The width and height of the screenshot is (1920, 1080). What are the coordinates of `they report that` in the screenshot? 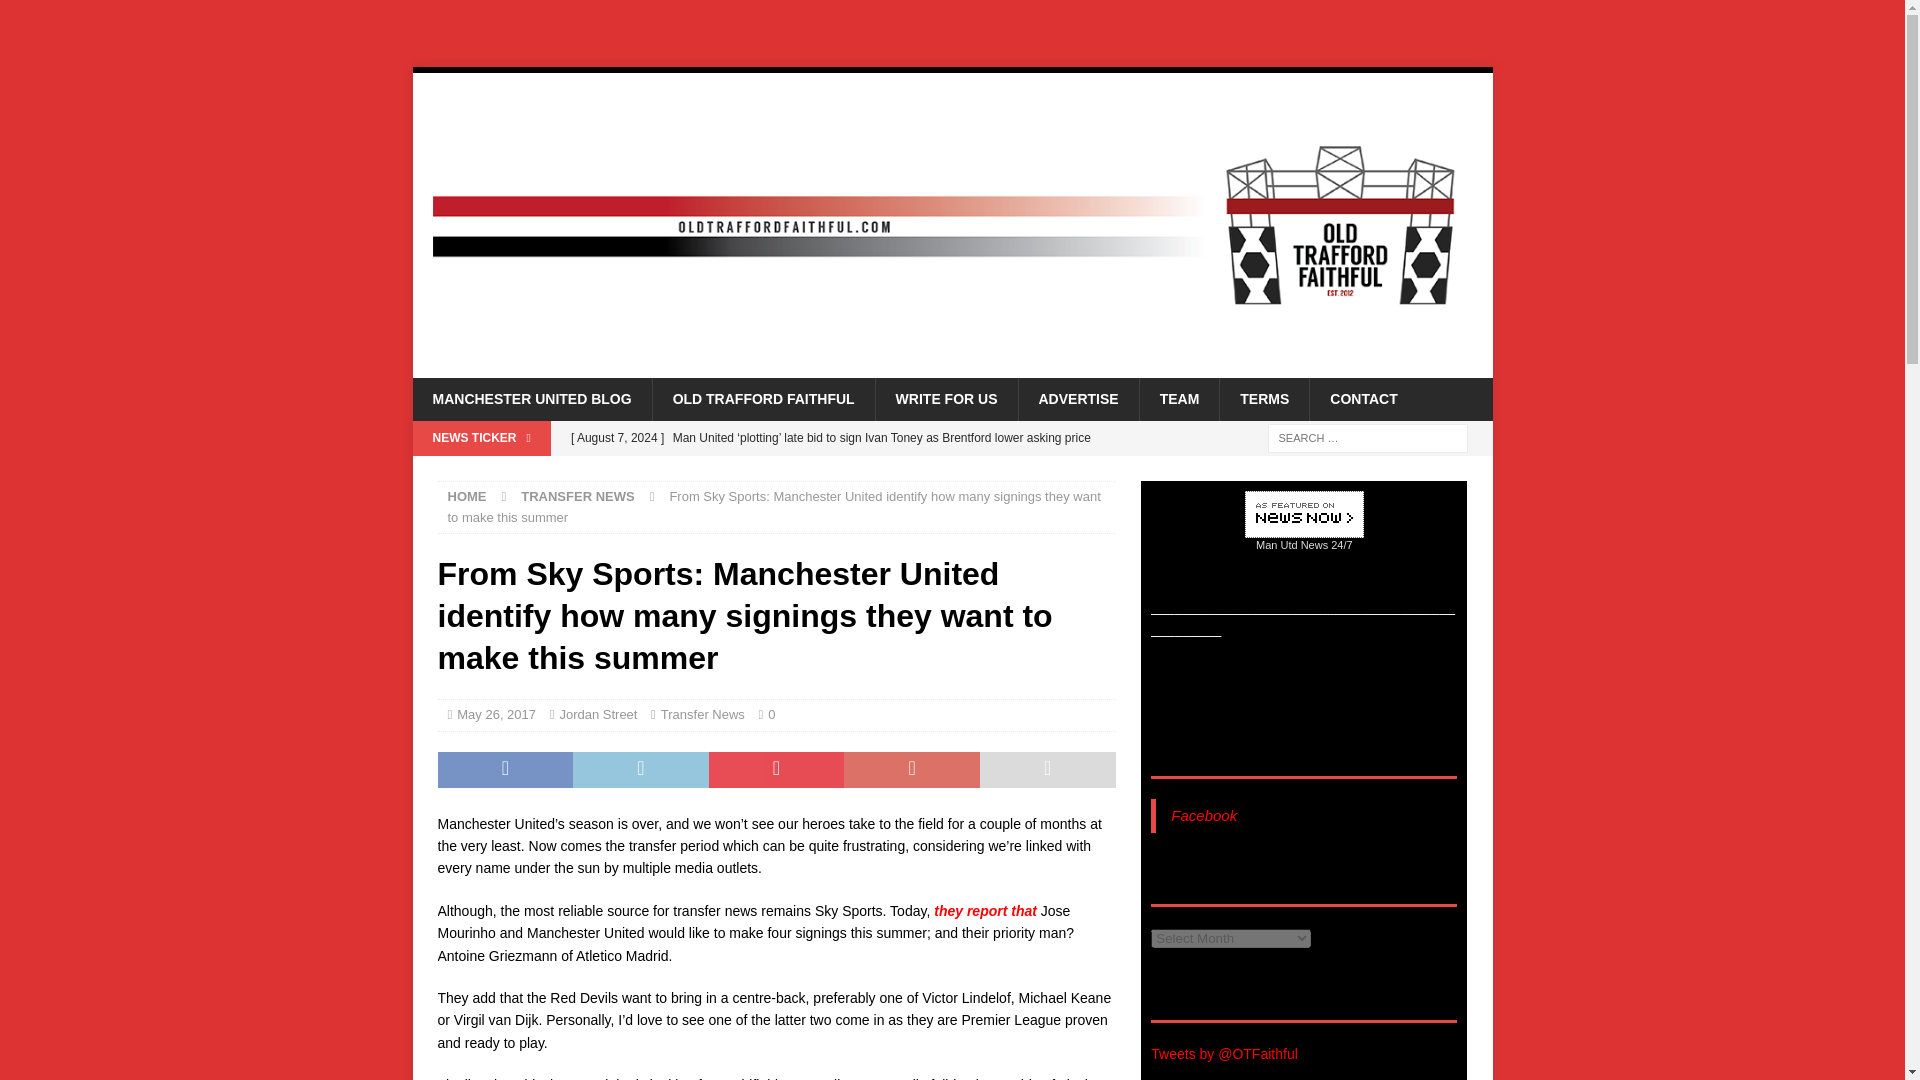 It's located at (984, 910).